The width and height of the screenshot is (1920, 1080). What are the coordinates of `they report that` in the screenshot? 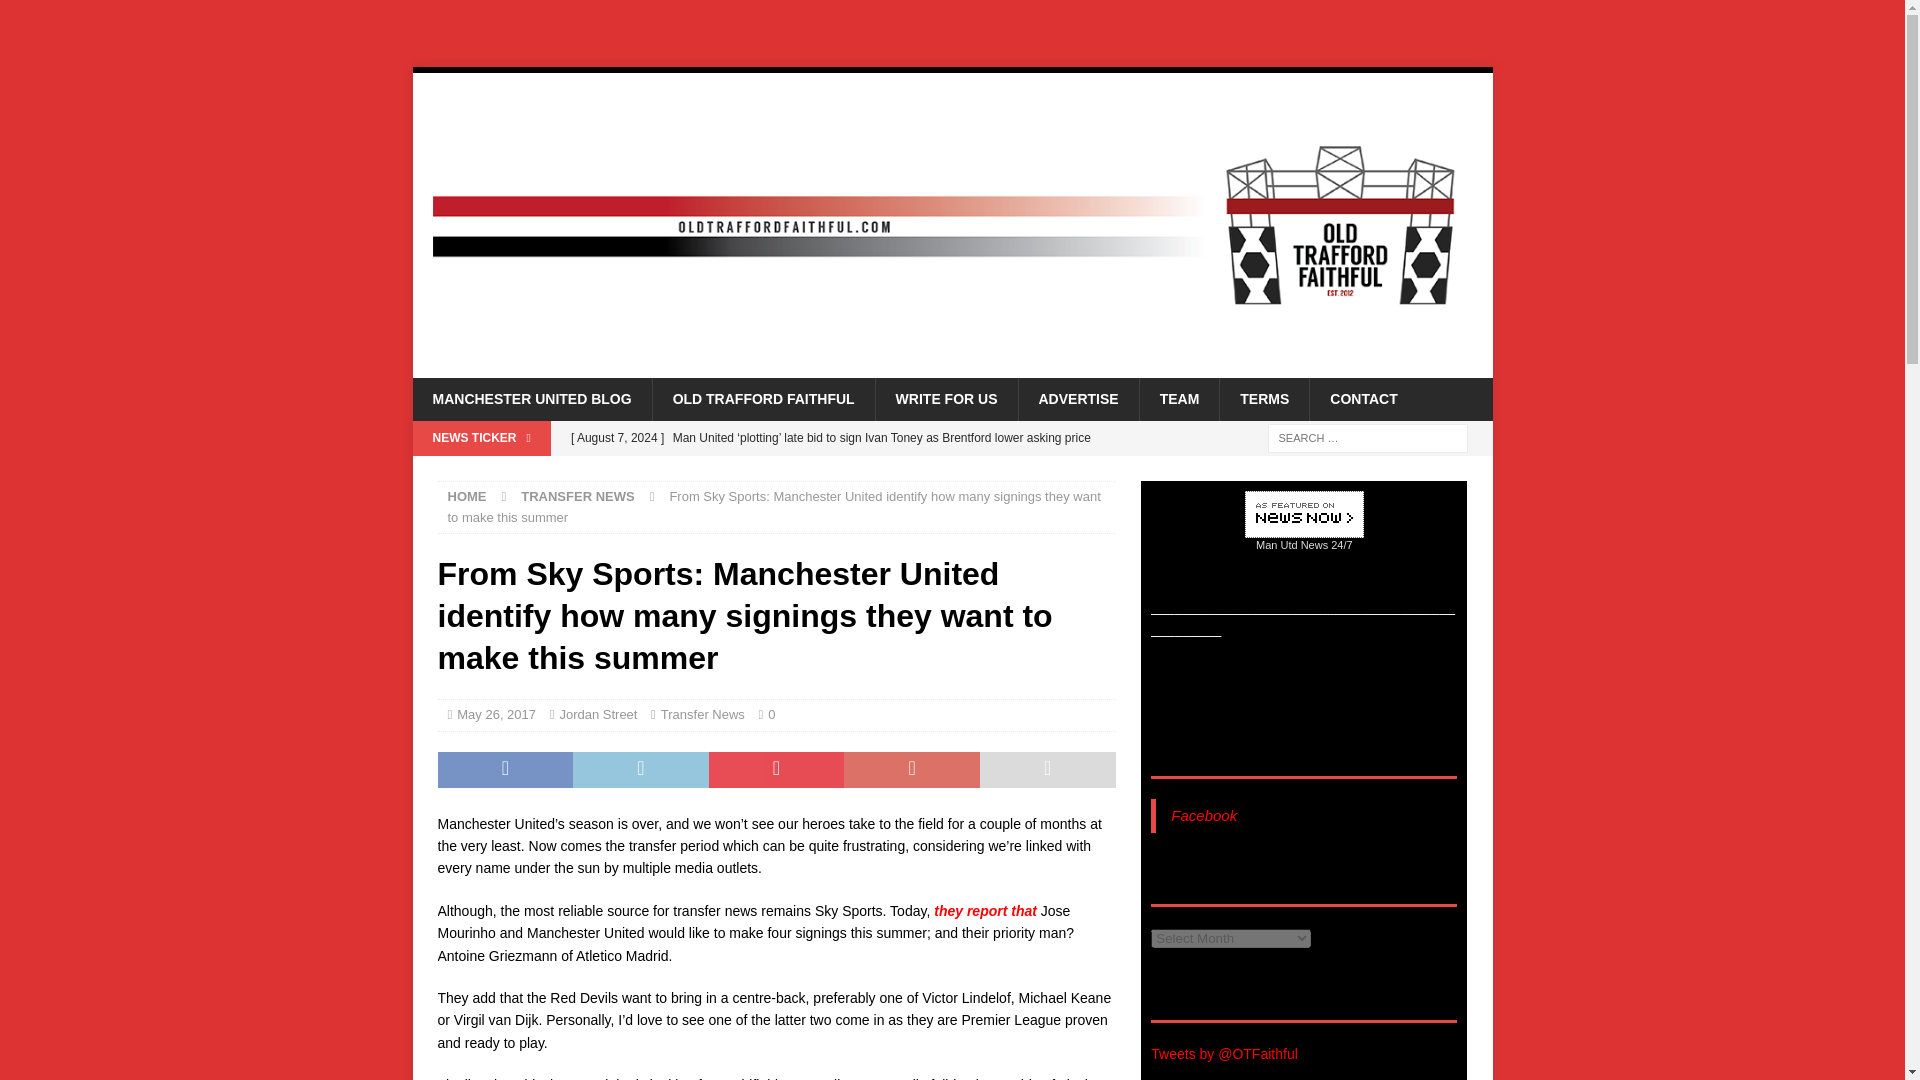 It's located at (984, 910).